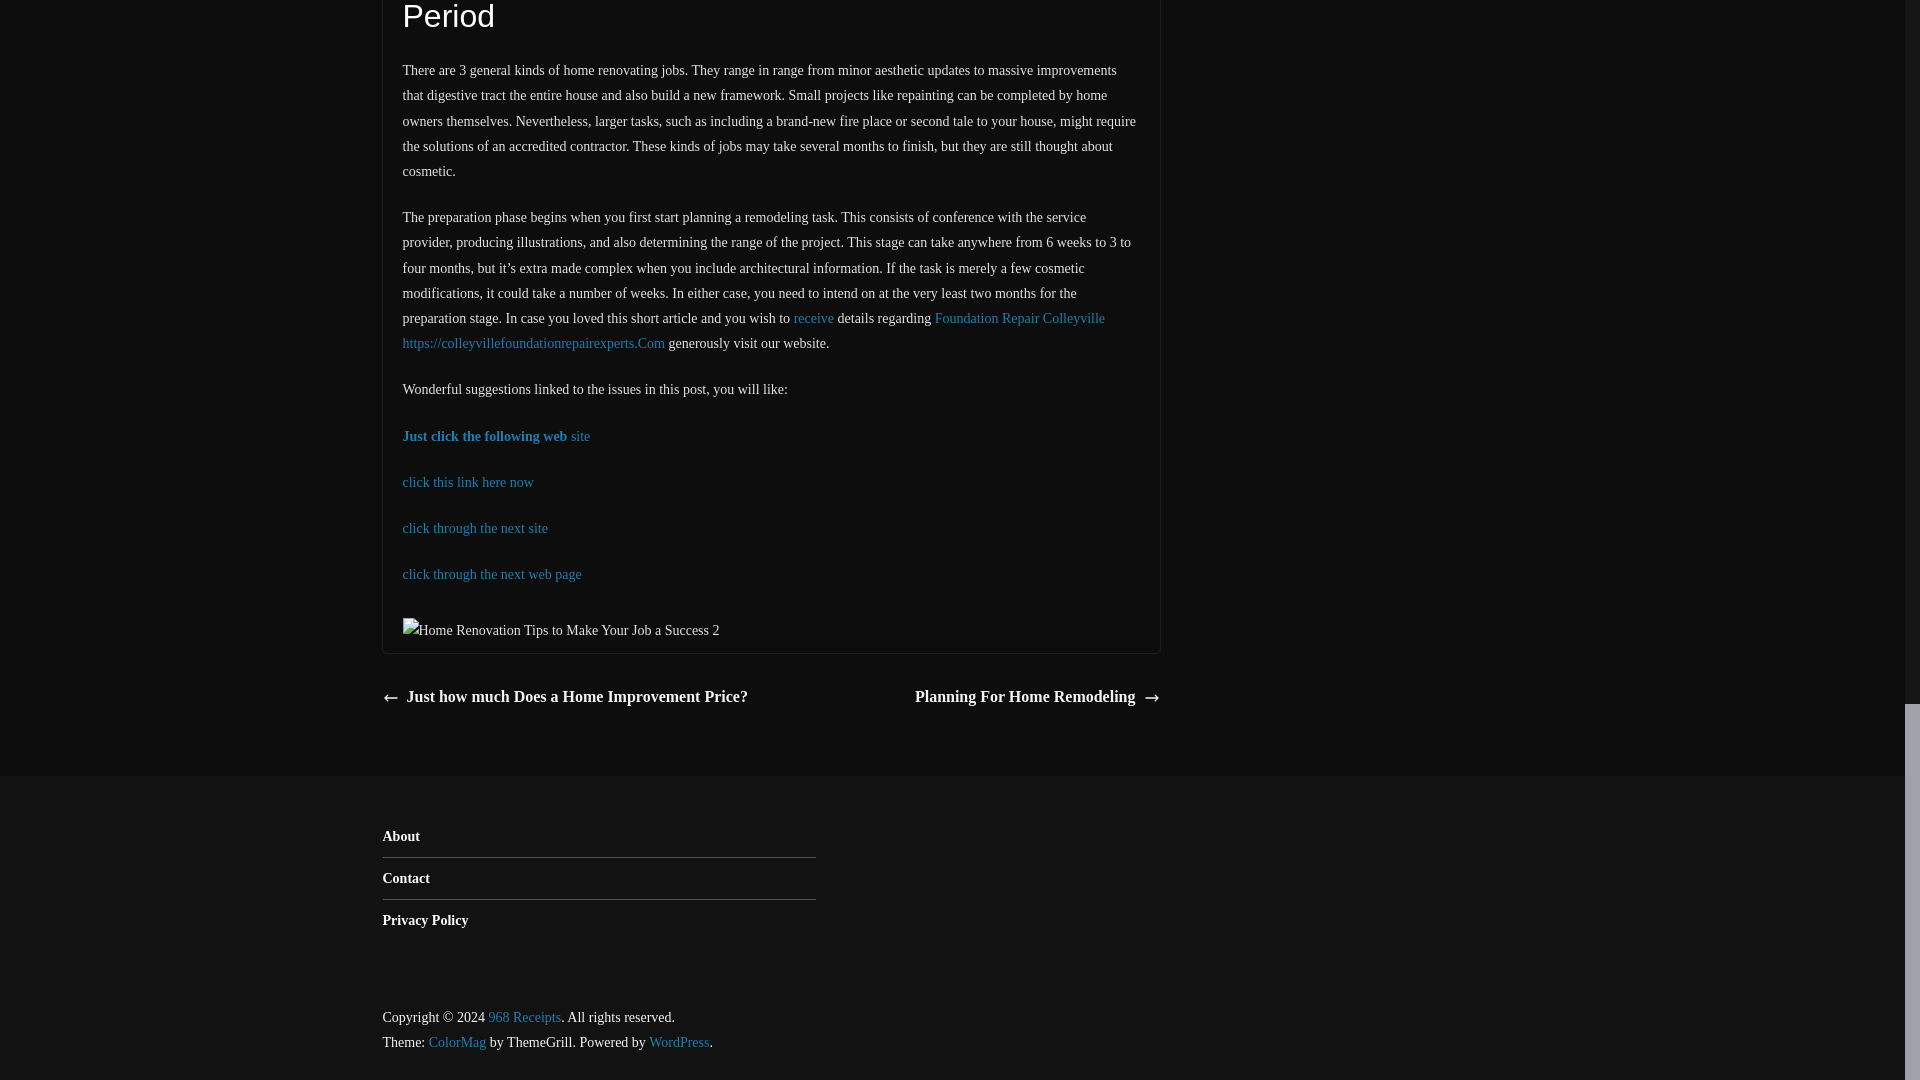 This screenshot has height=1080, width=1920. What do you see at coordinates (1037, 696) in the screenshot?
I see `Planning For Home Remodeling` at bounding box center [1037, 696].